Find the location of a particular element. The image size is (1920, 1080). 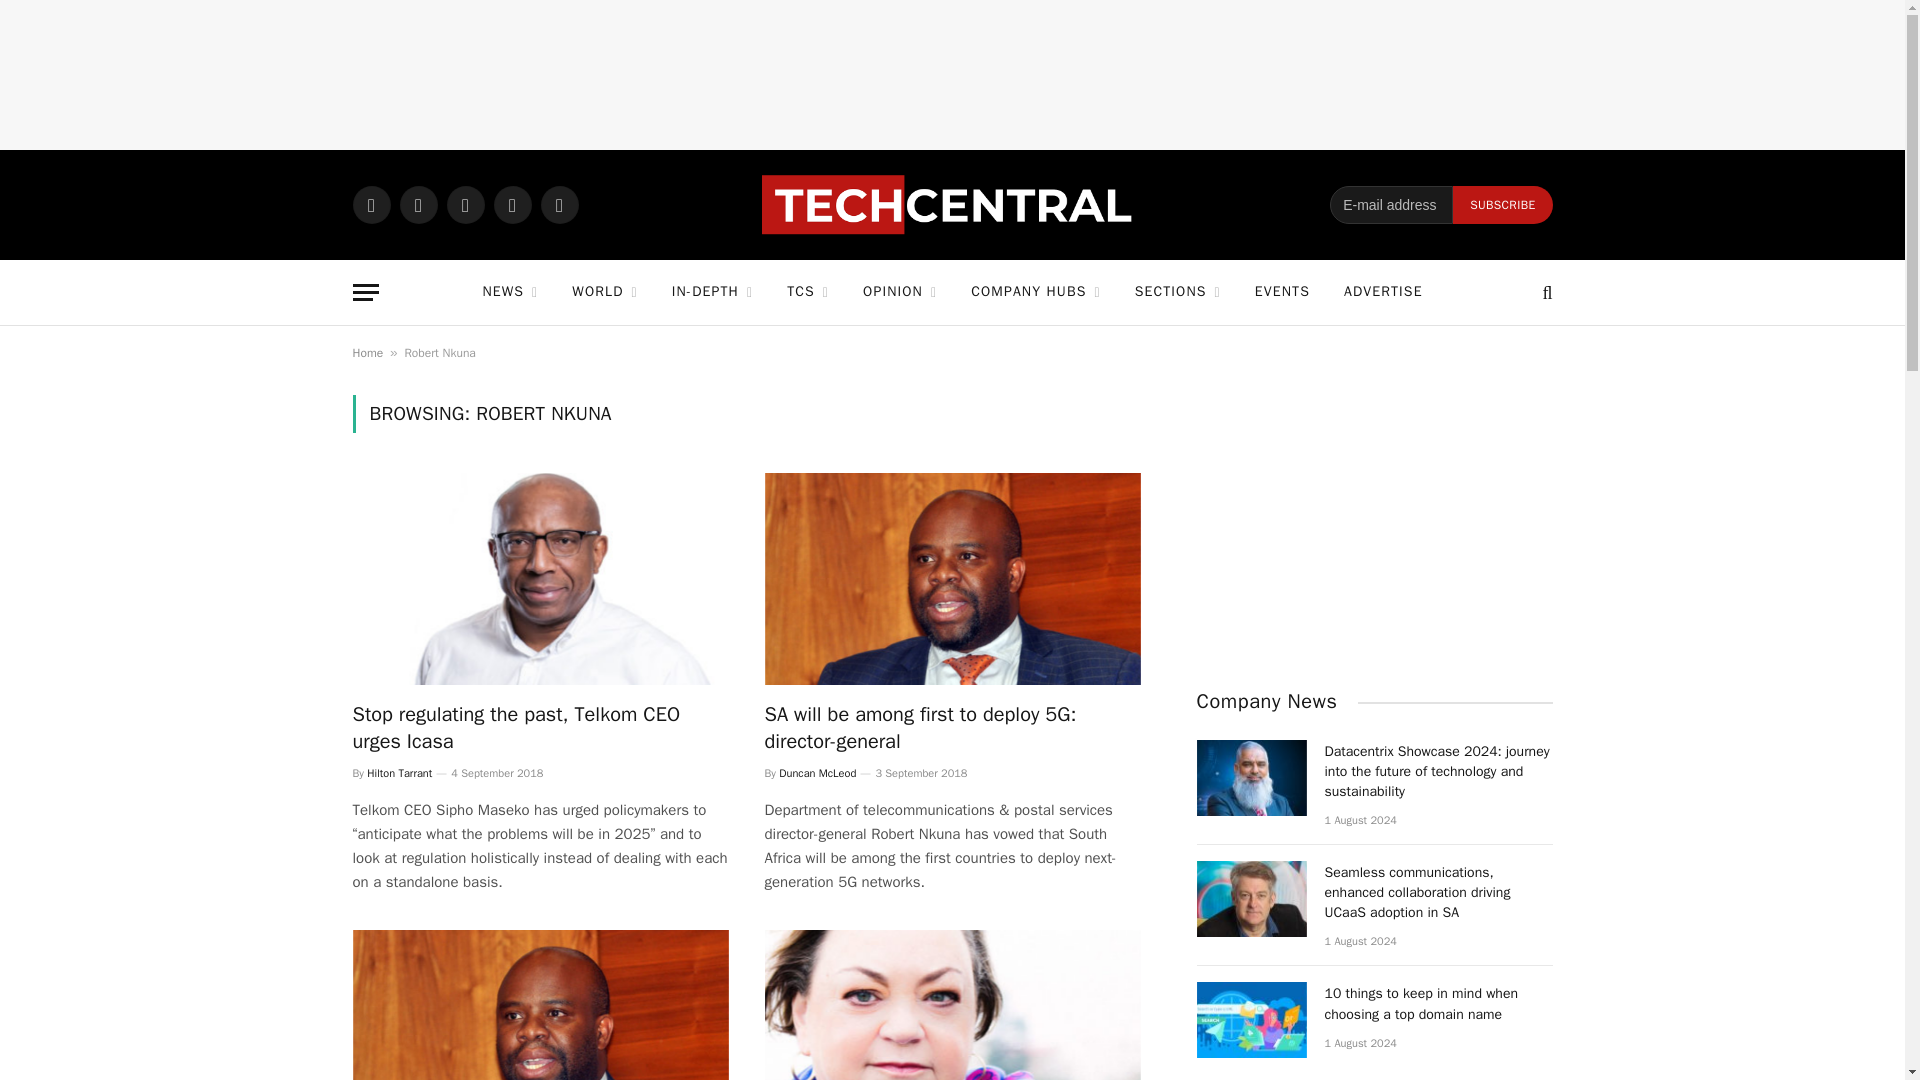

LinkedIn is located at coordinates (512, 204).